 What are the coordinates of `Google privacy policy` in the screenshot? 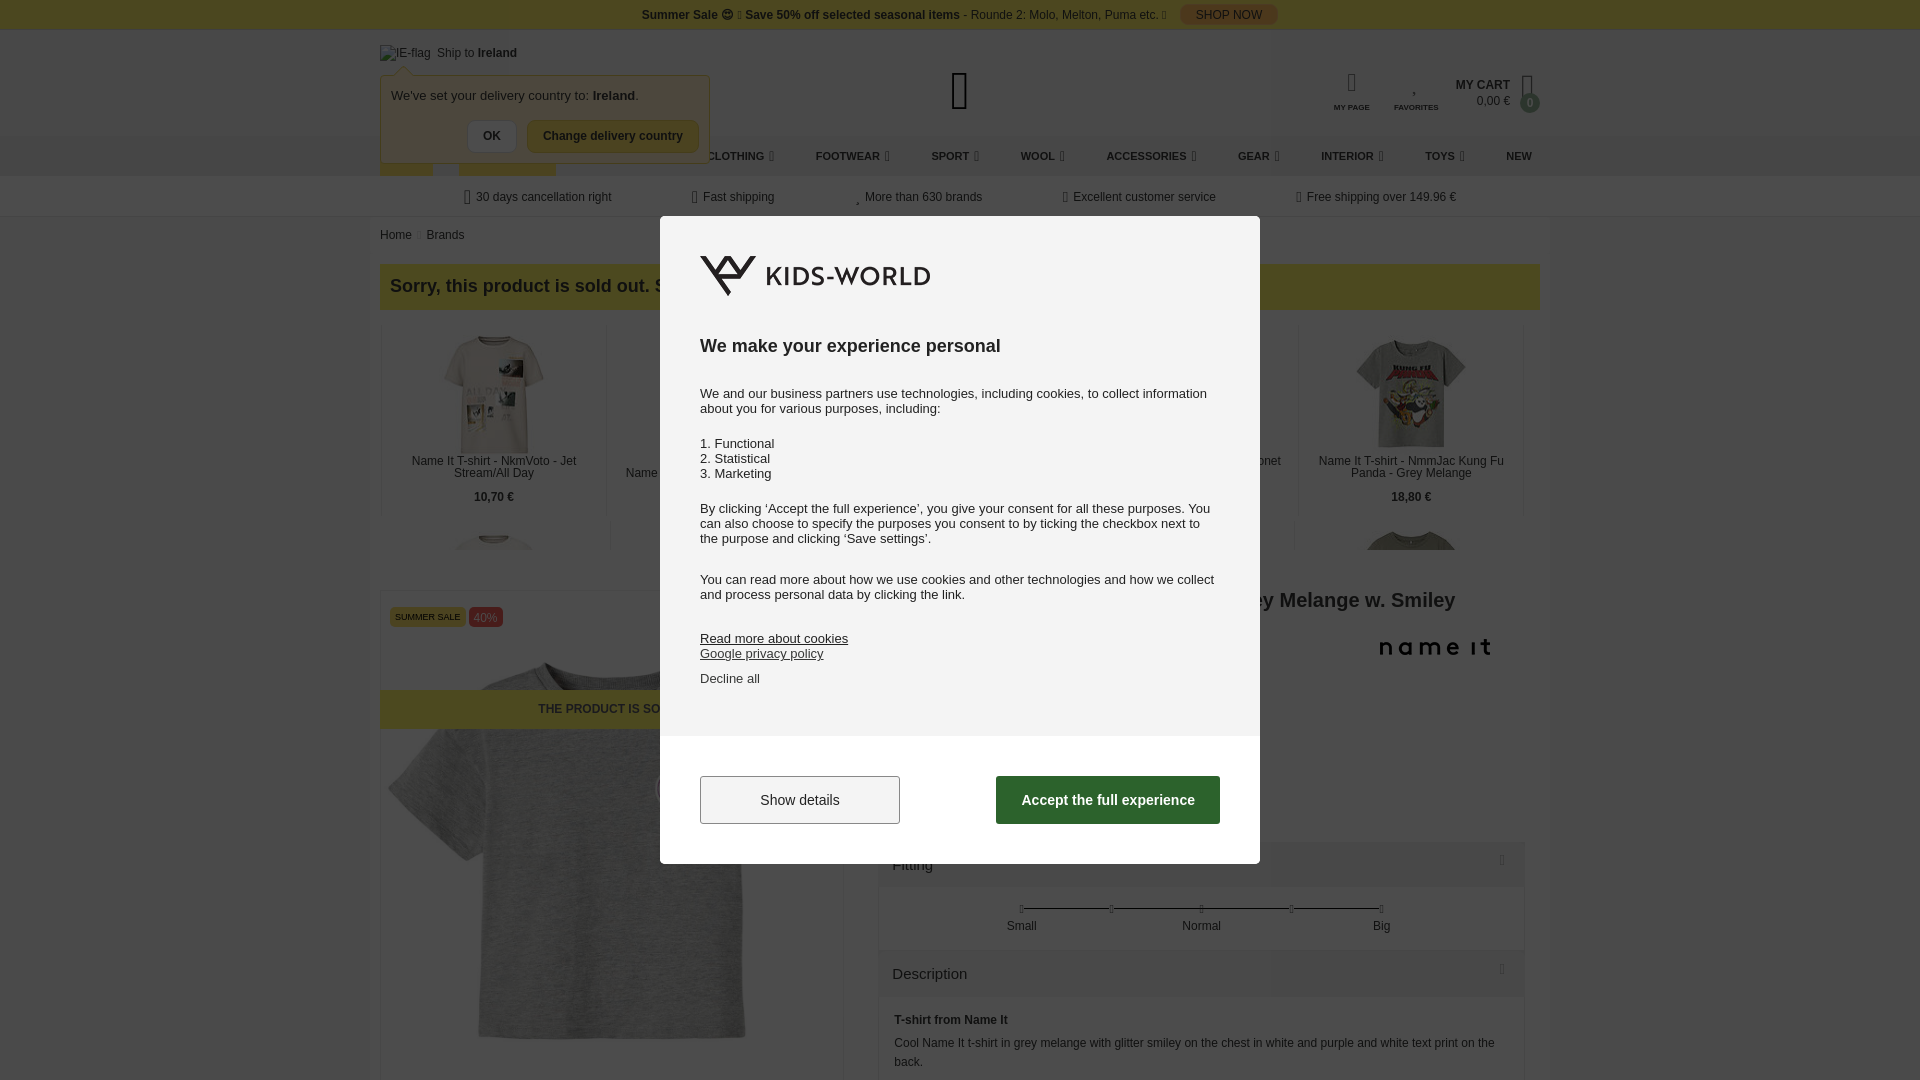 It's located at (762, 652).